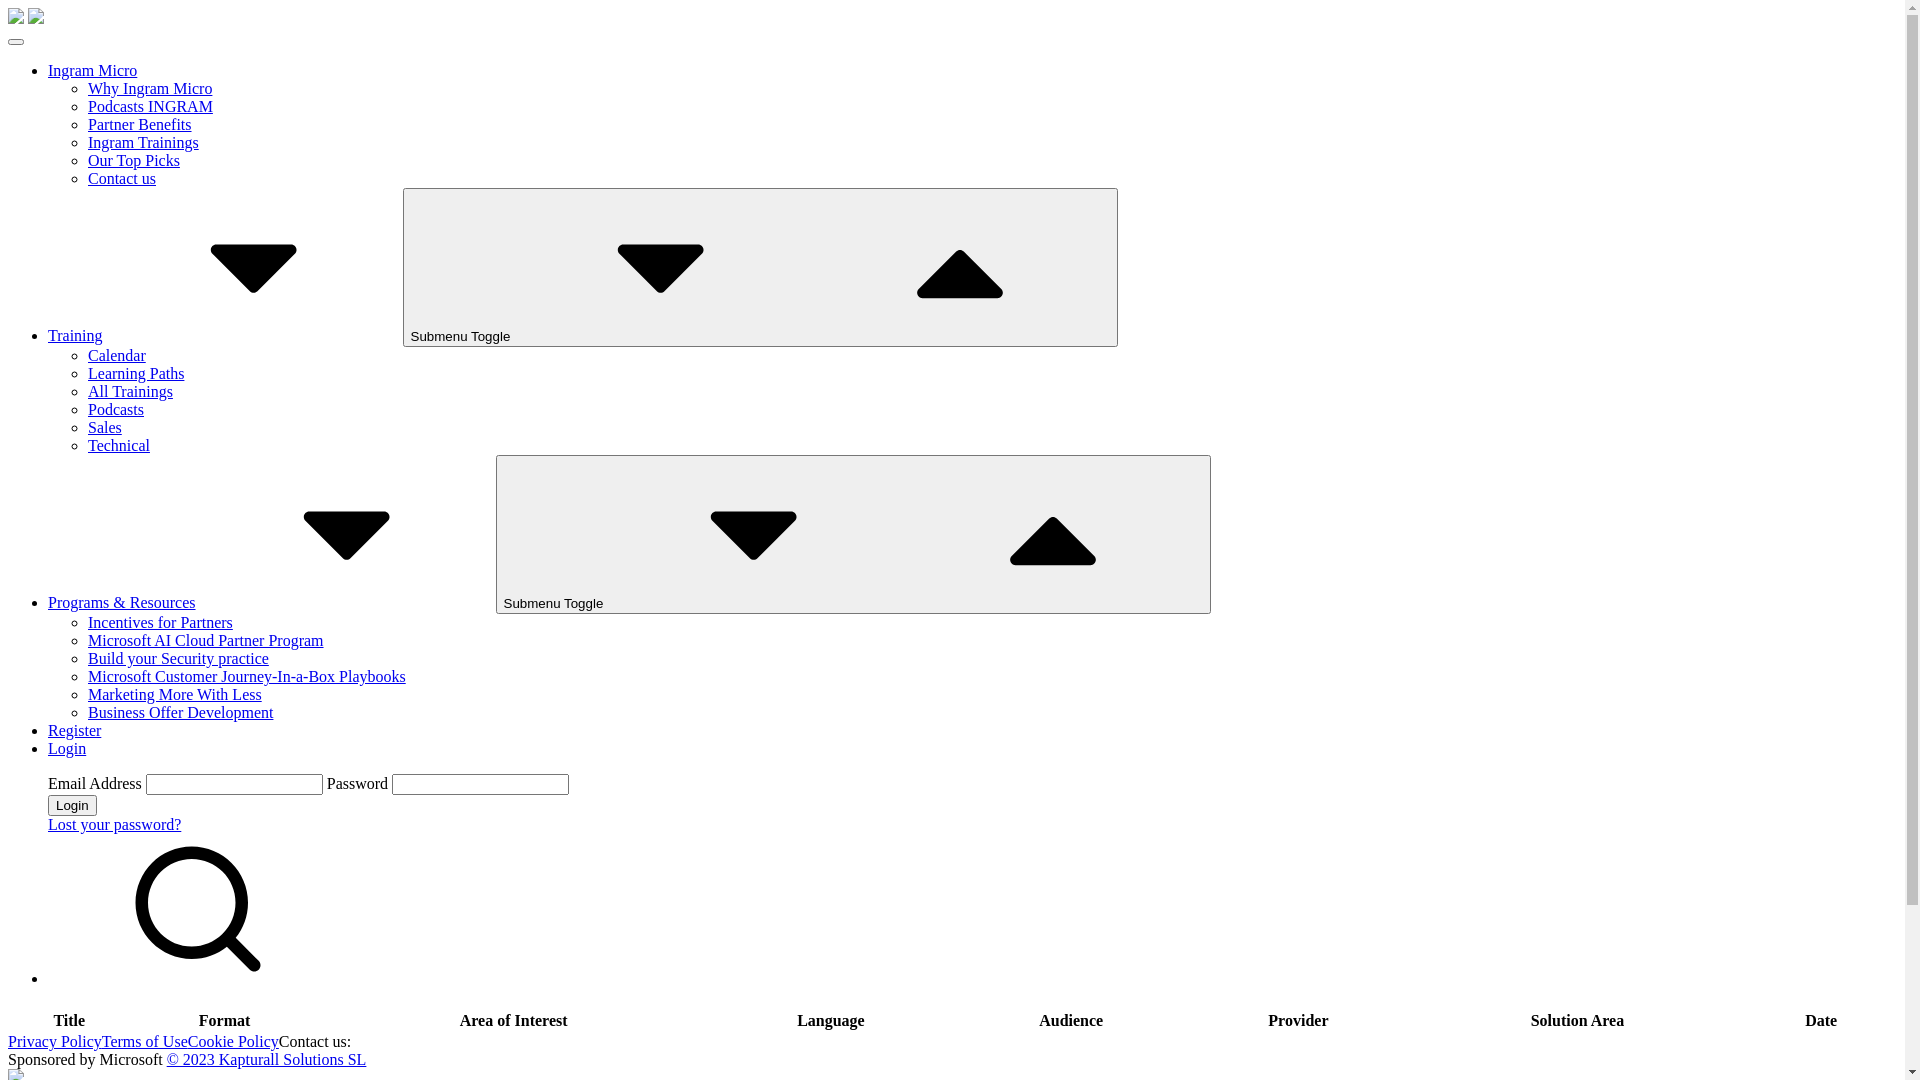  I want to click on Ingram Trainings, so click(144, 142).